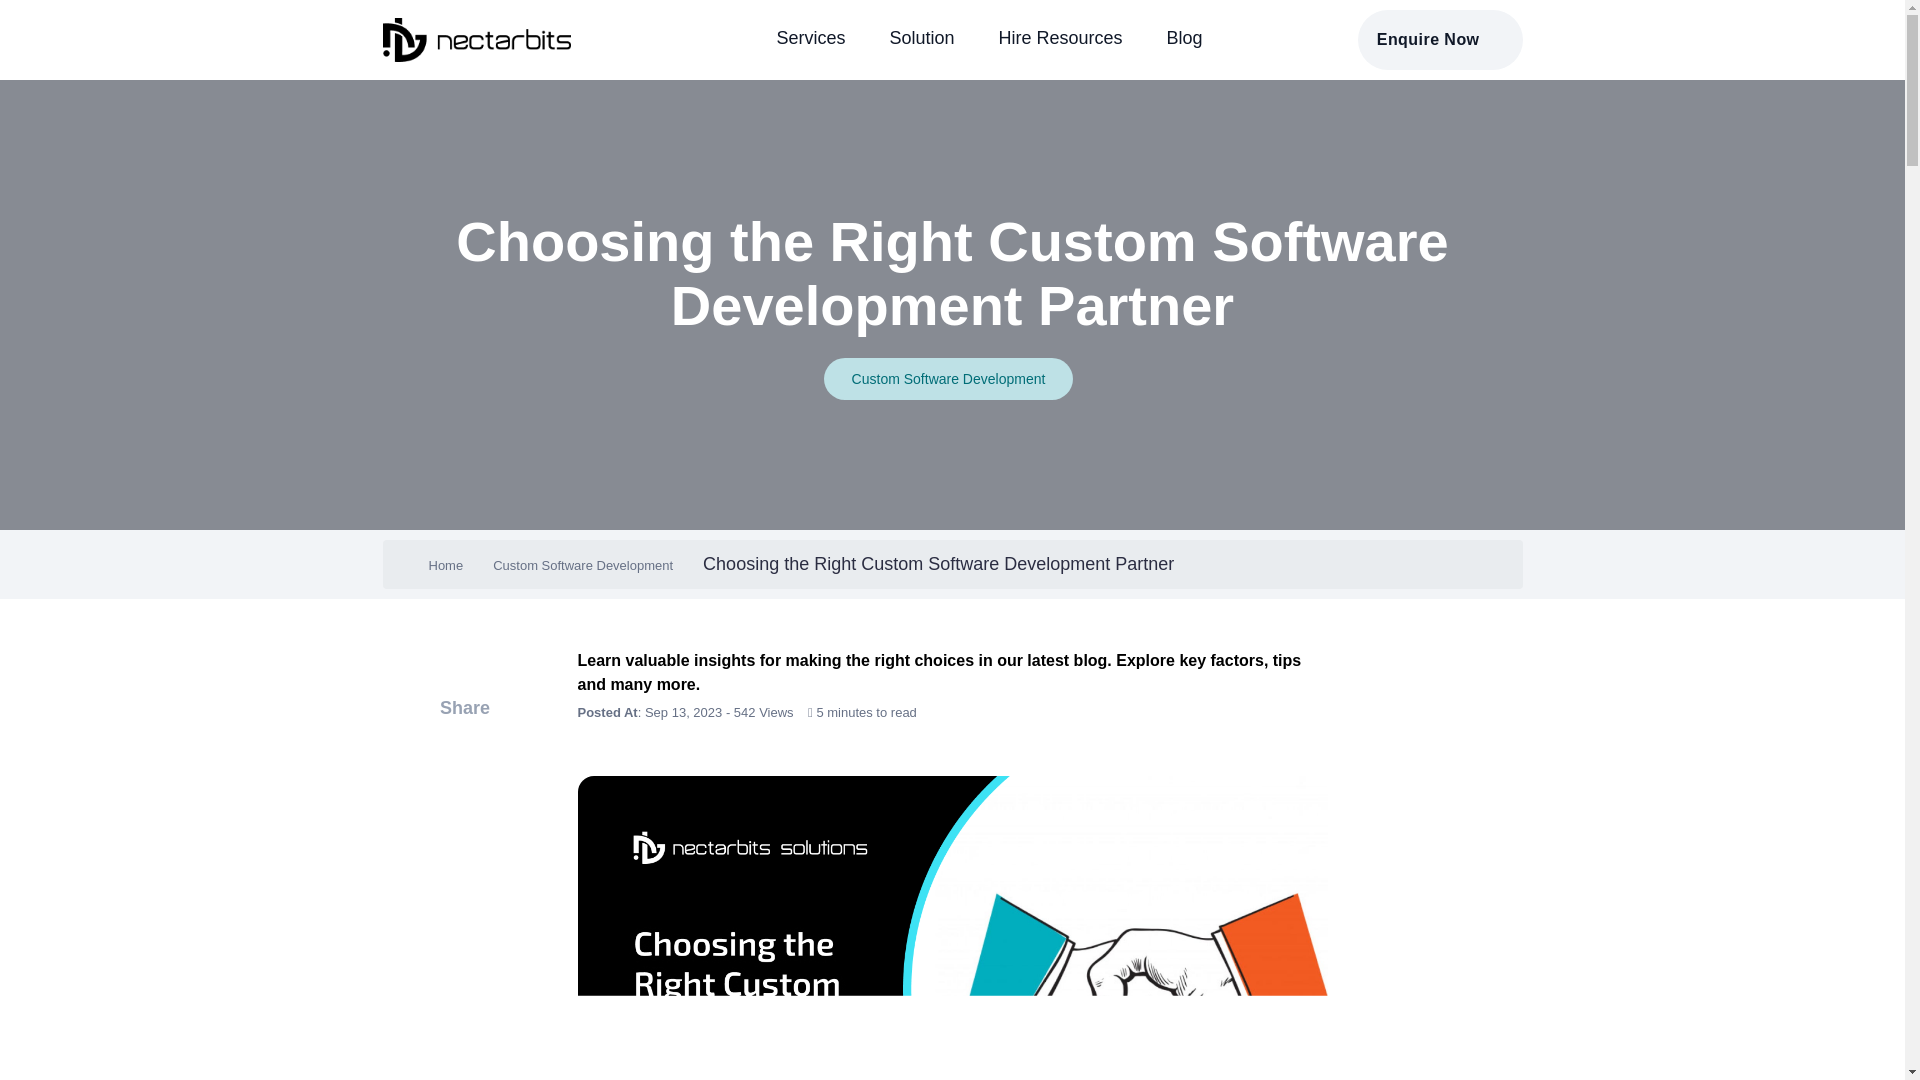 Image resolution: width=1920 pixels, height=1080 pixels. What do you see at coordinates (921, 38) in the screenshot?
I see `Solution` at bounding box center [921, 38].